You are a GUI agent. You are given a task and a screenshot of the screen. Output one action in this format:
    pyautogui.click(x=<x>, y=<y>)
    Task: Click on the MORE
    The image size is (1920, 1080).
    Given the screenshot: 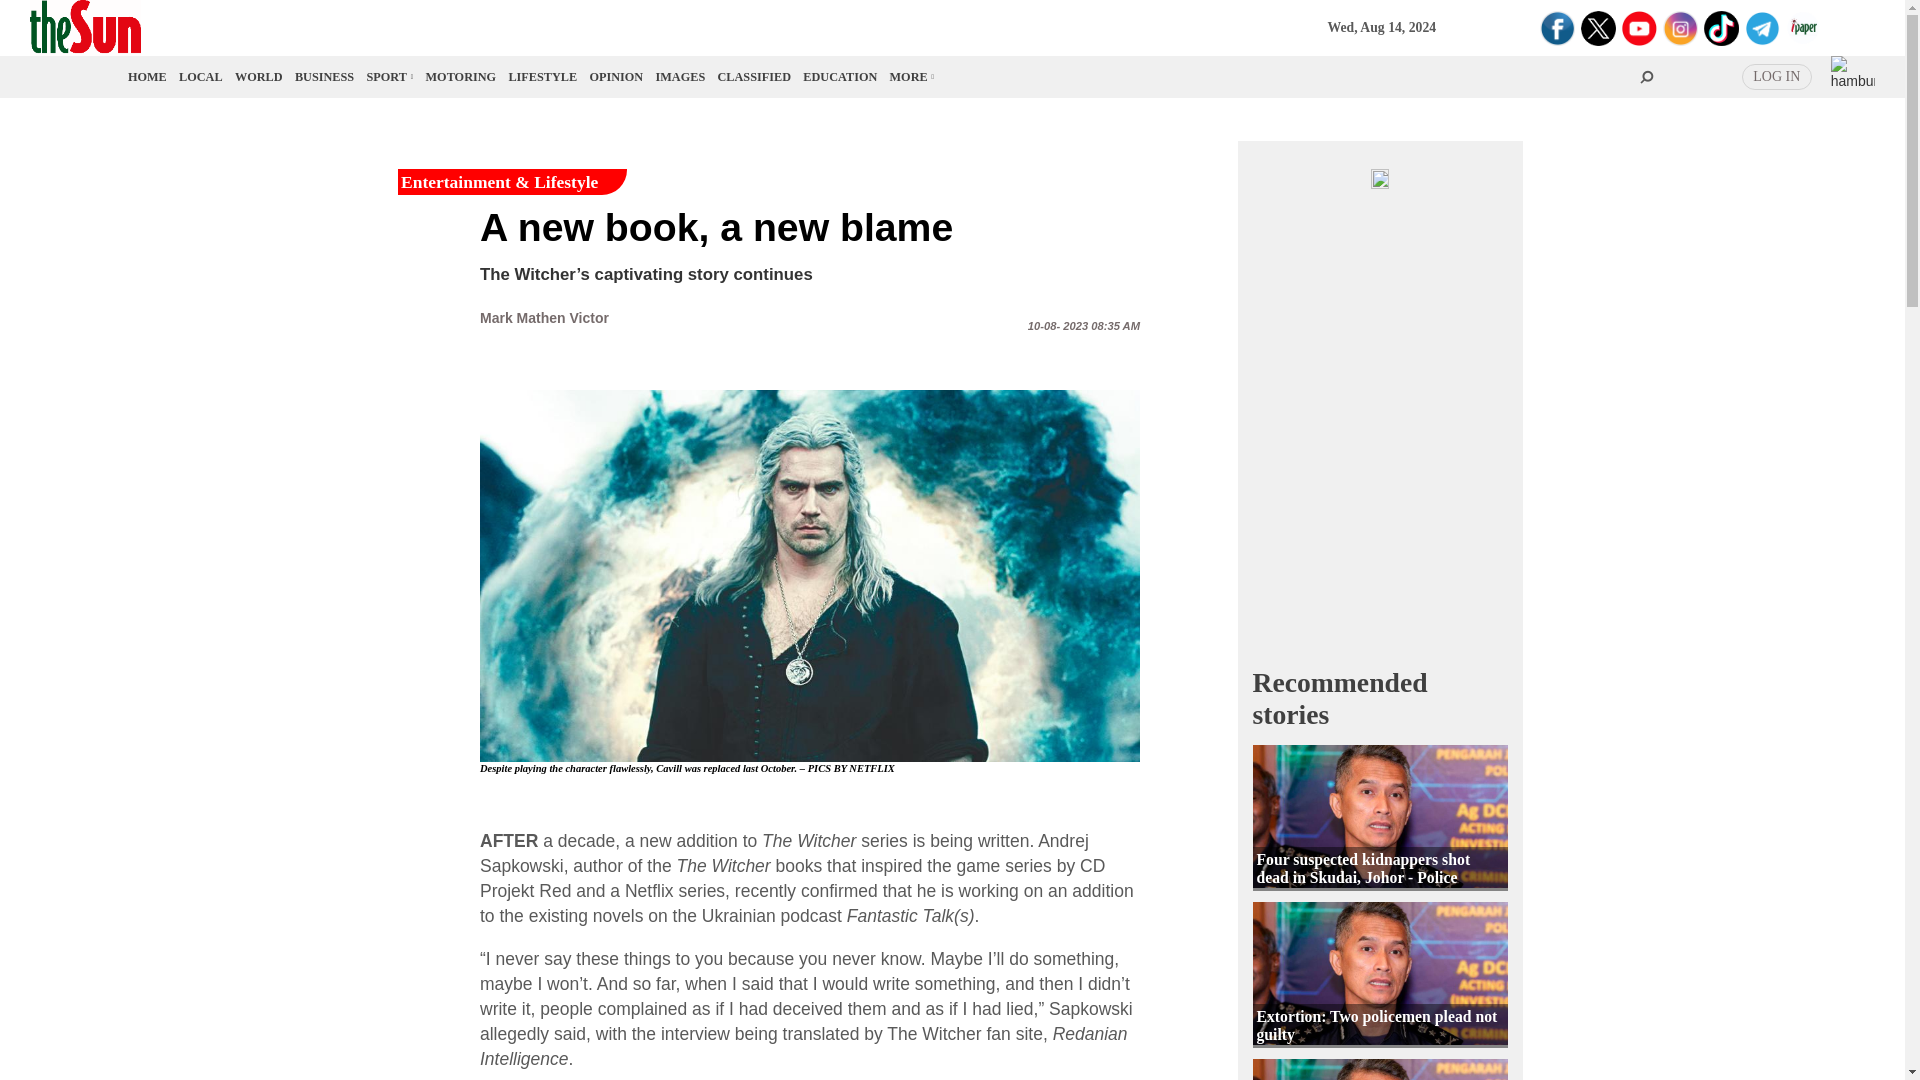 What is the action you would take?
    pyautogui.click(x=910, y=76)
    